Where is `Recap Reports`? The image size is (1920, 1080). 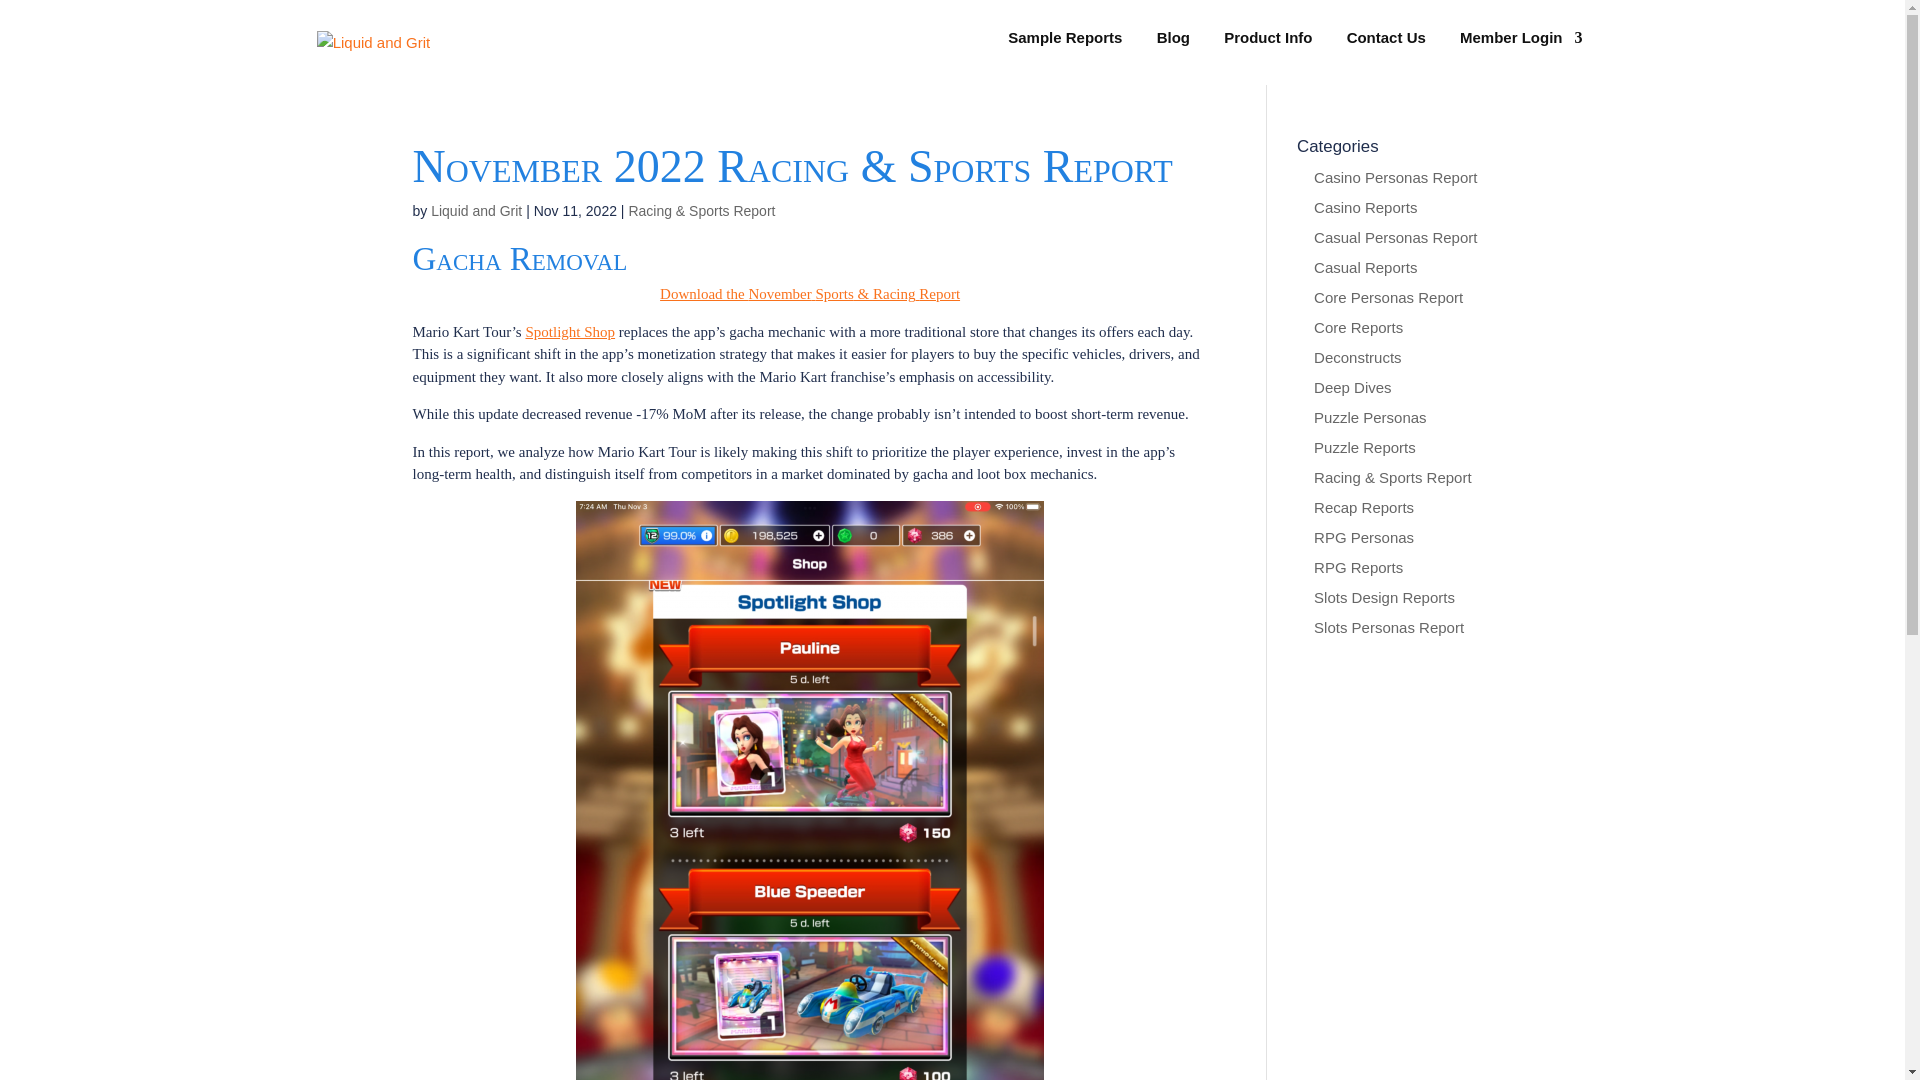
Recap Reports is located at coordinates (1363, 507).